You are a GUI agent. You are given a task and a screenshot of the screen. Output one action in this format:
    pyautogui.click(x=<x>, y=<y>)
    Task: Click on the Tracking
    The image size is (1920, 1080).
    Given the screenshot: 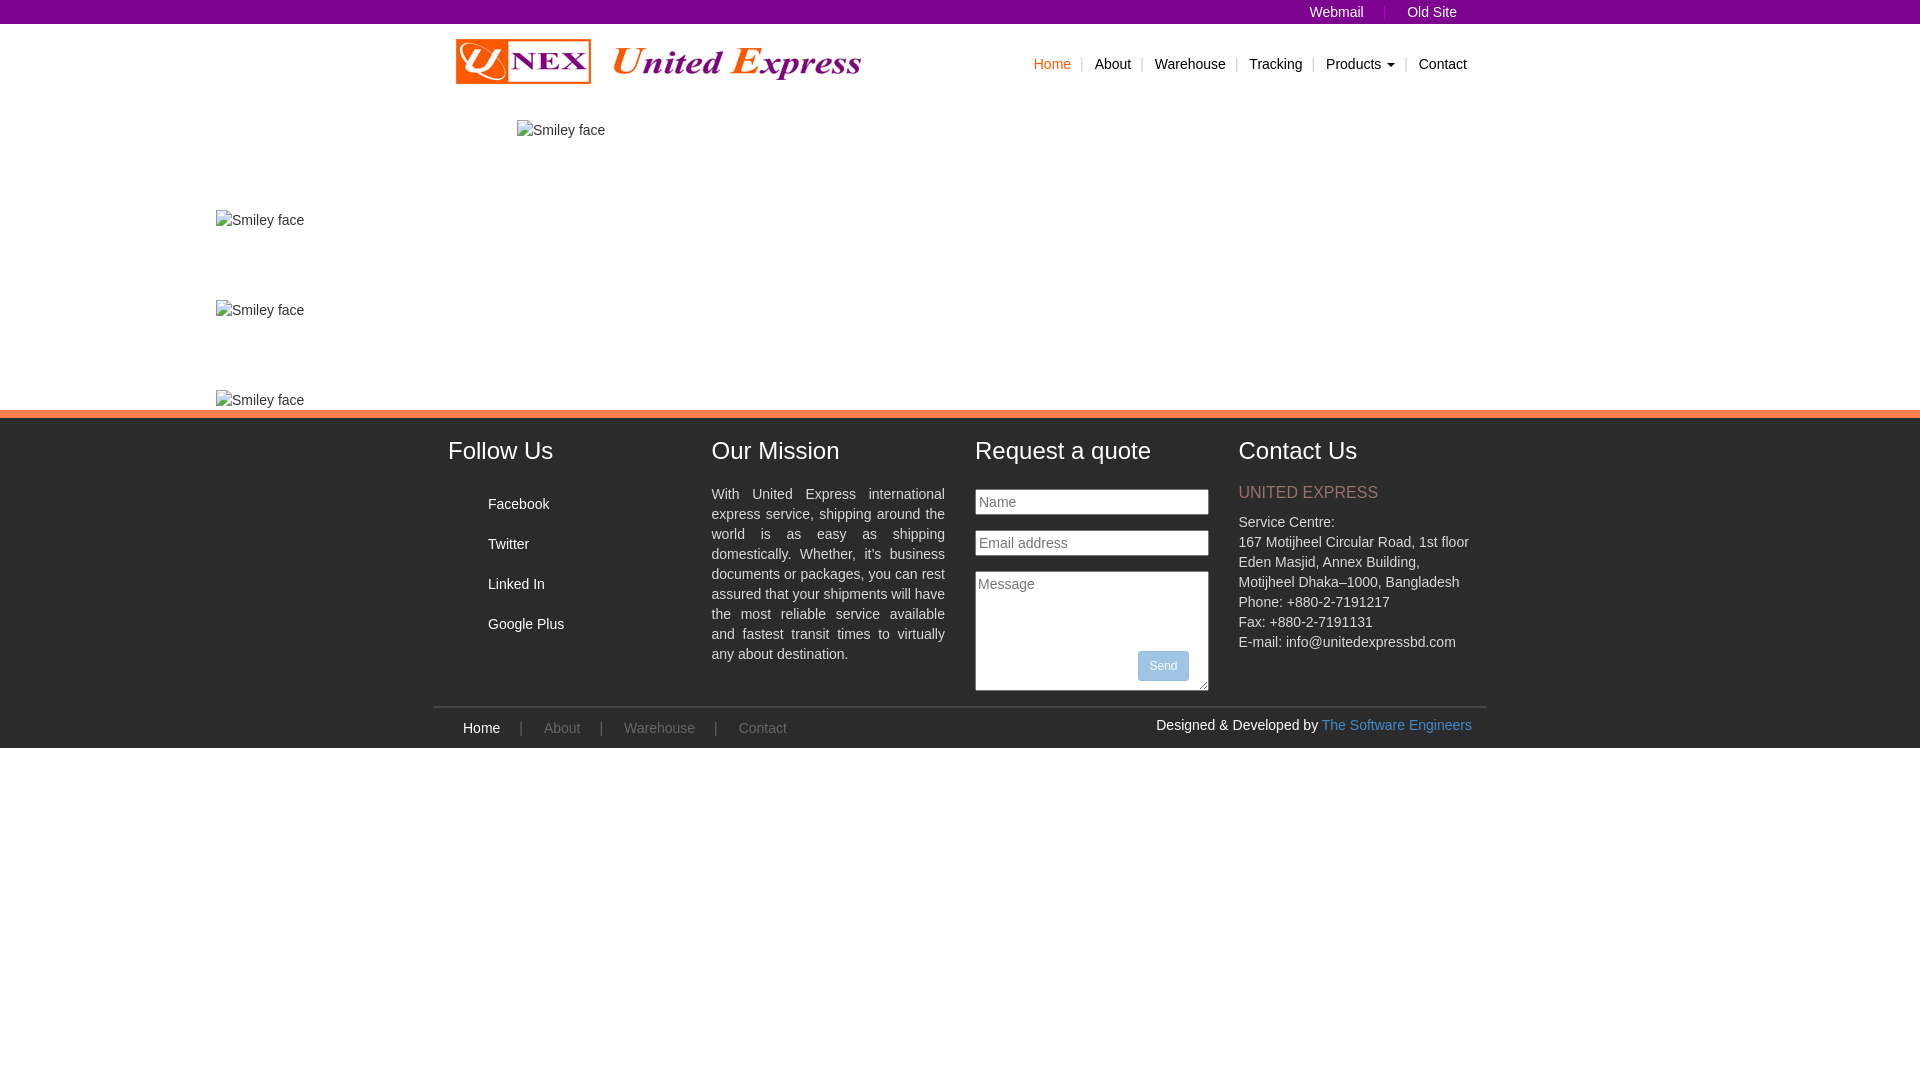 What is the action you would take?
    pyautogui.click(x=1276, y=64)
    